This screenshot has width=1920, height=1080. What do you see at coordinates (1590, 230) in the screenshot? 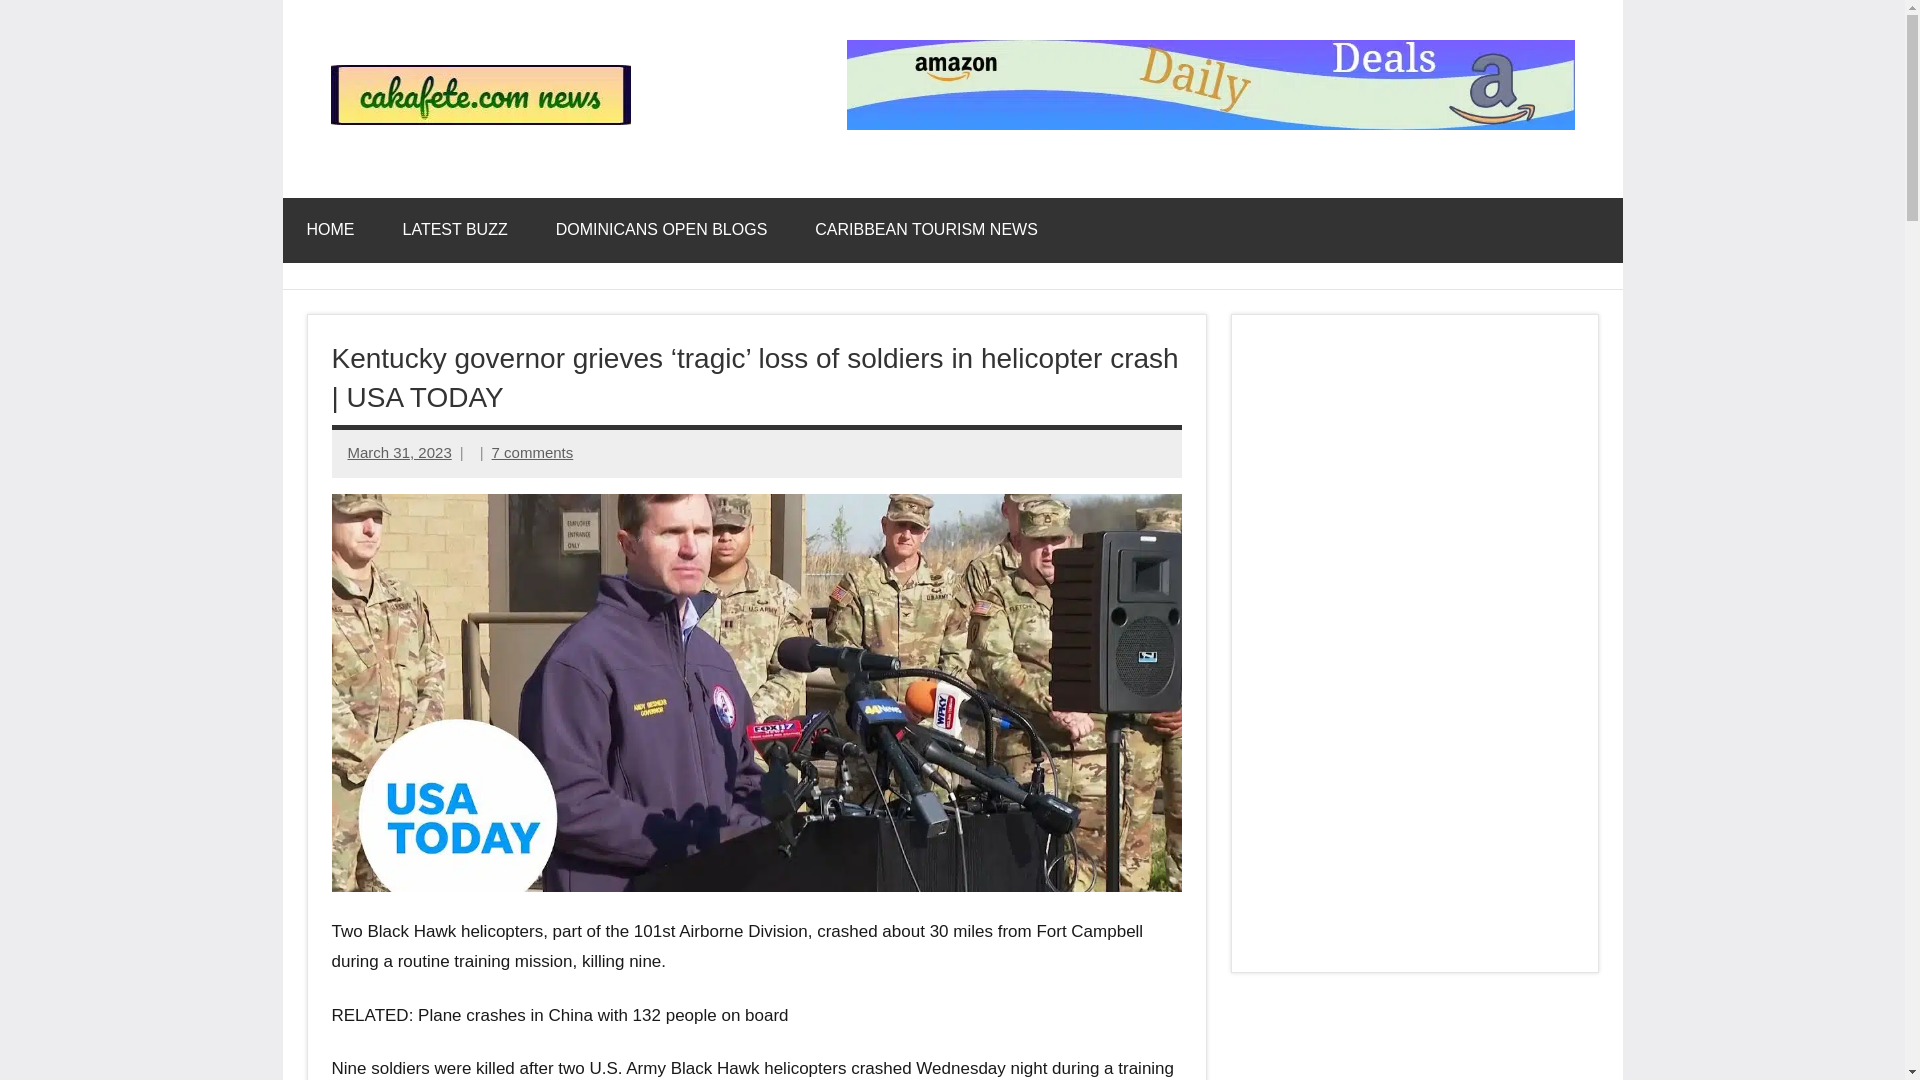
I see `Toggle search form` at bounding box center [1590, 230].